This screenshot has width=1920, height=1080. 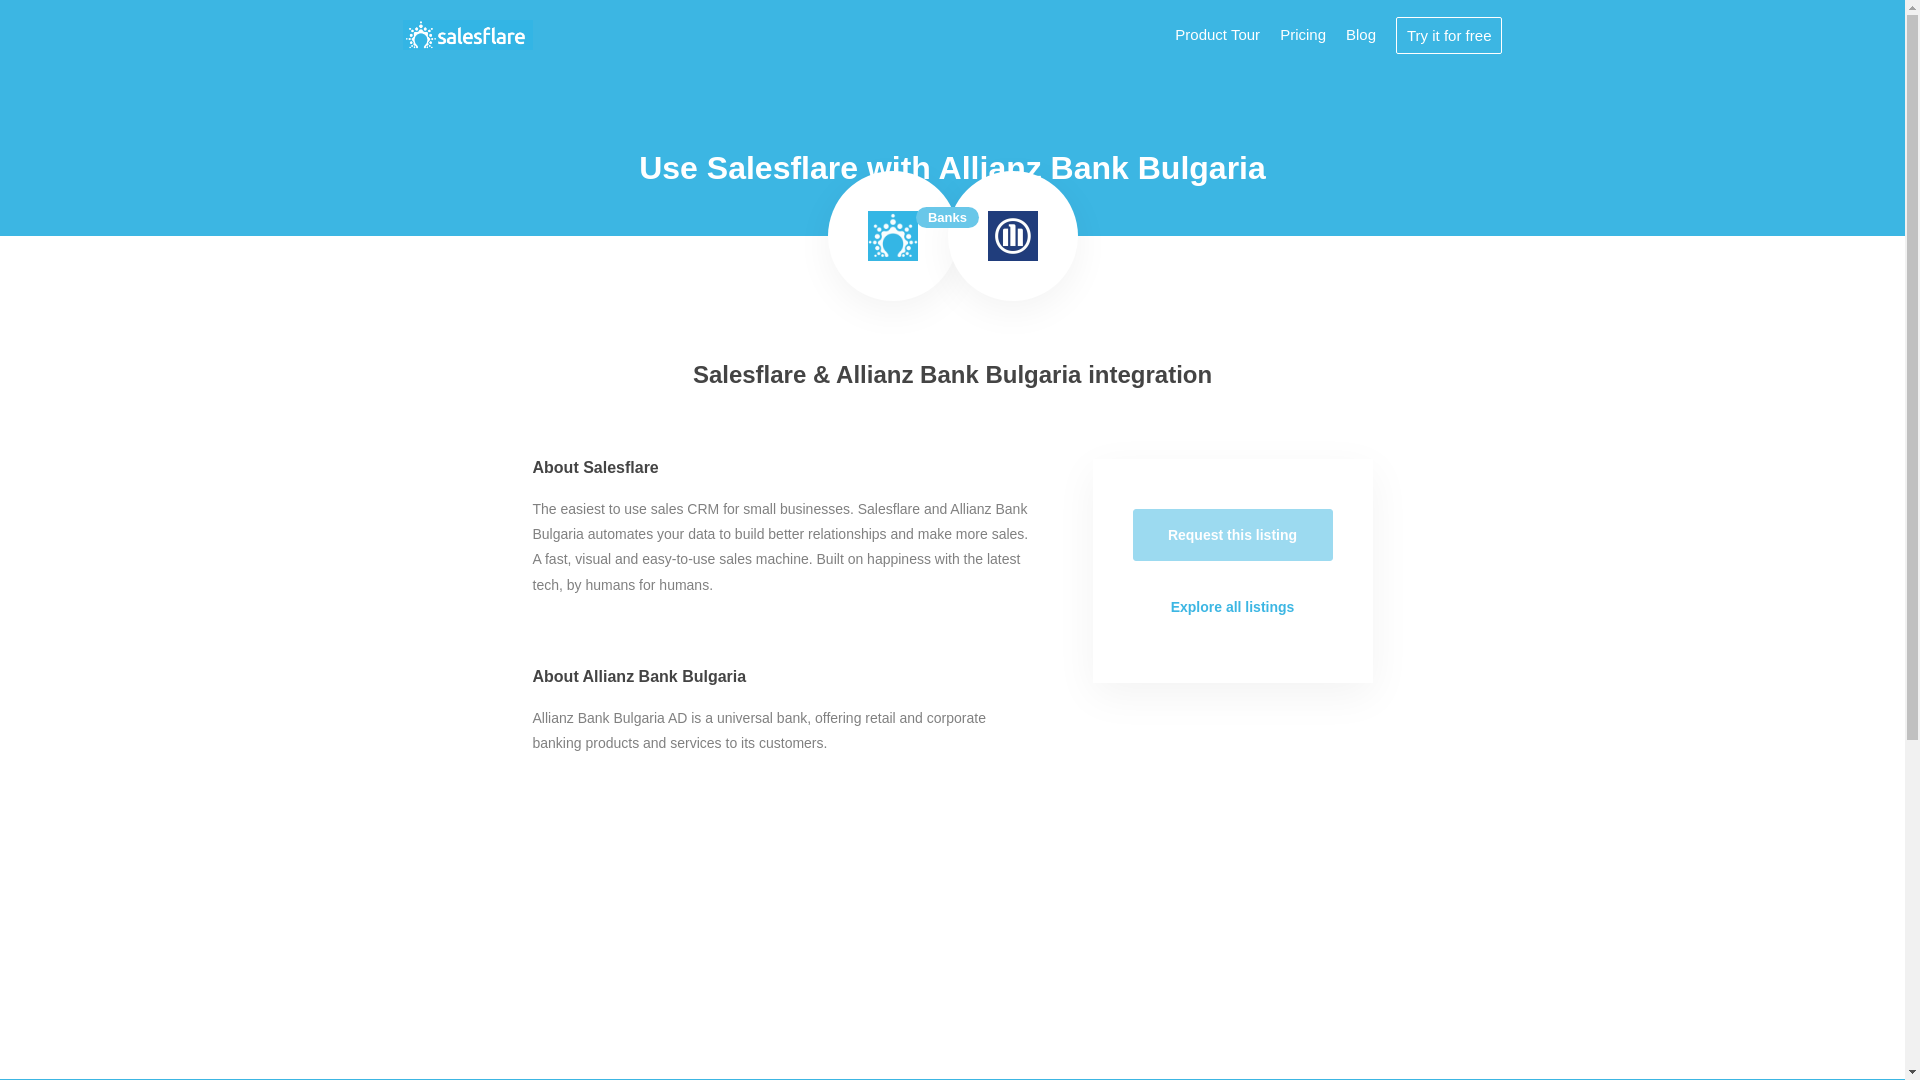 What do you see at coordinates (1303, 34) in the screenshot?
I see `Pricing` at bounding box center [1303, 34].